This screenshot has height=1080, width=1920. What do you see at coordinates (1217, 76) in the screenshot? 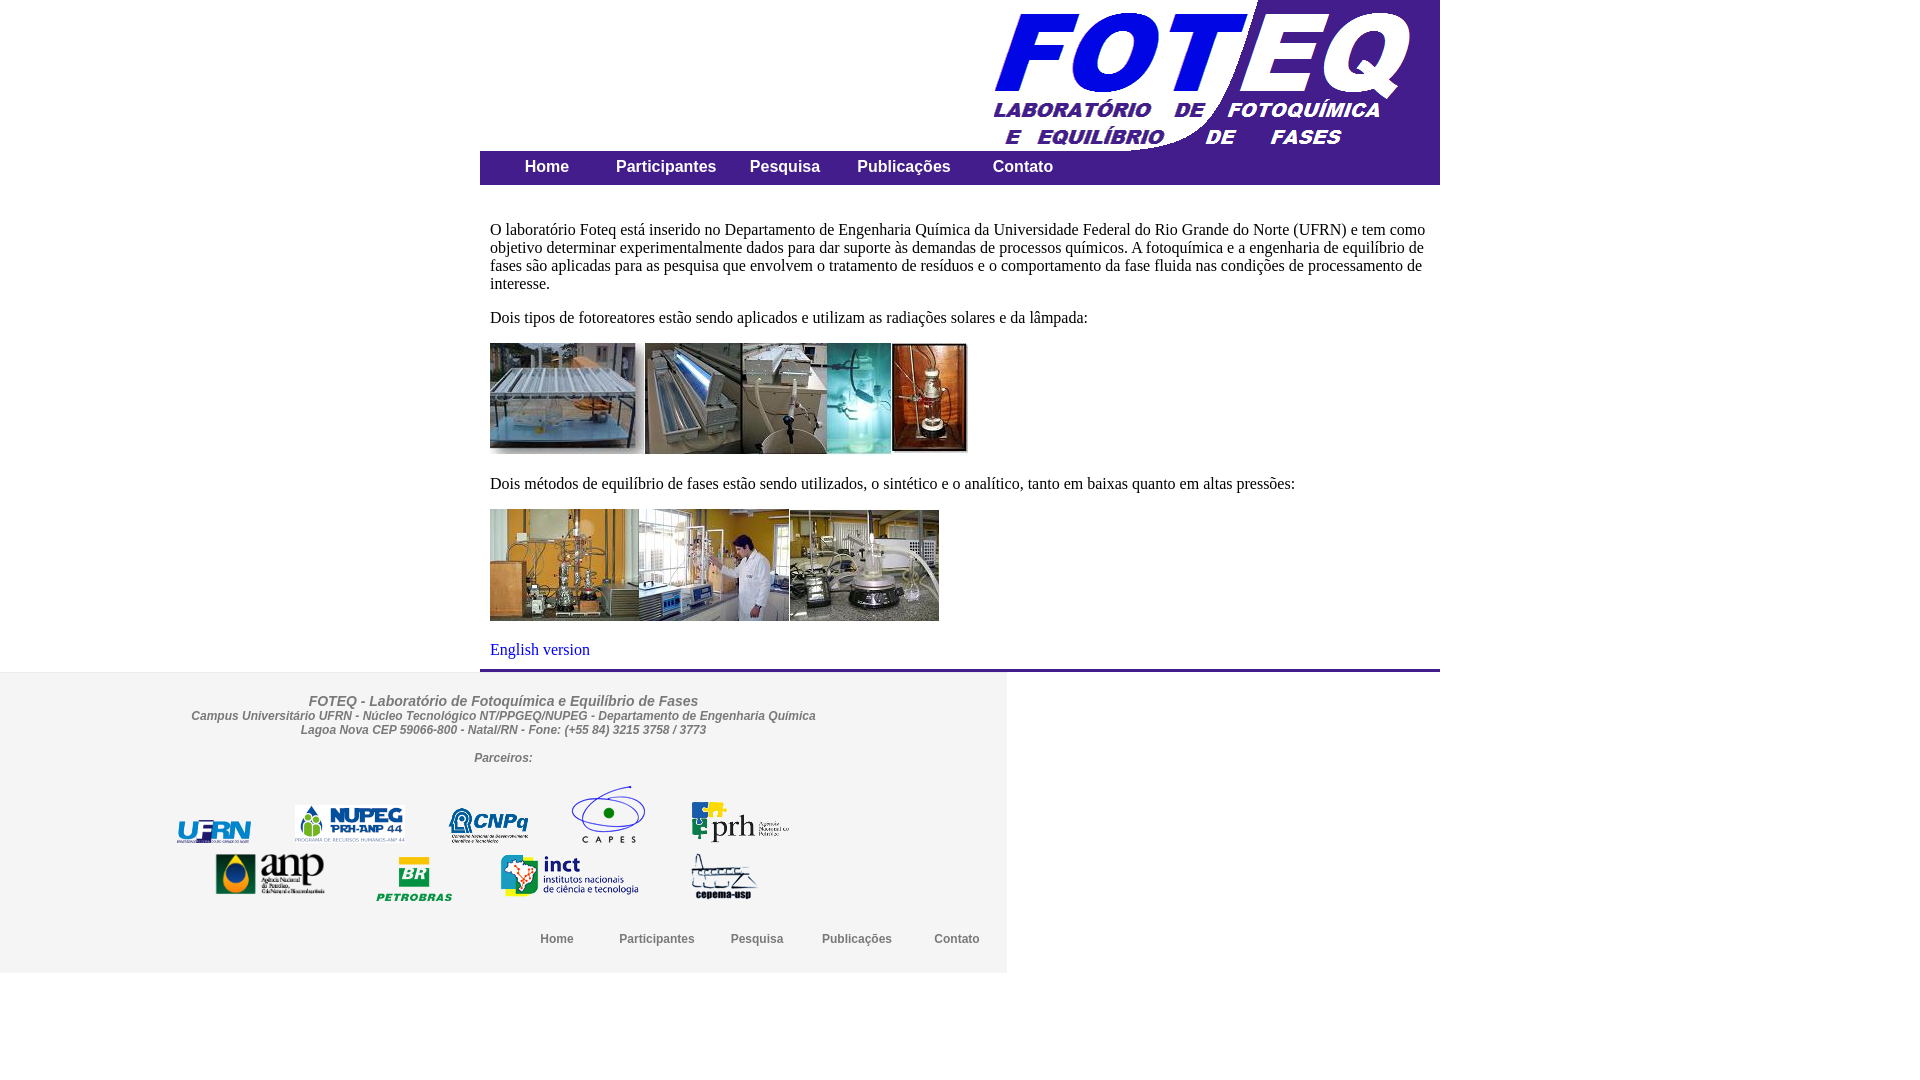
I see `Foteq logo` at bounding box center [1217, 76].